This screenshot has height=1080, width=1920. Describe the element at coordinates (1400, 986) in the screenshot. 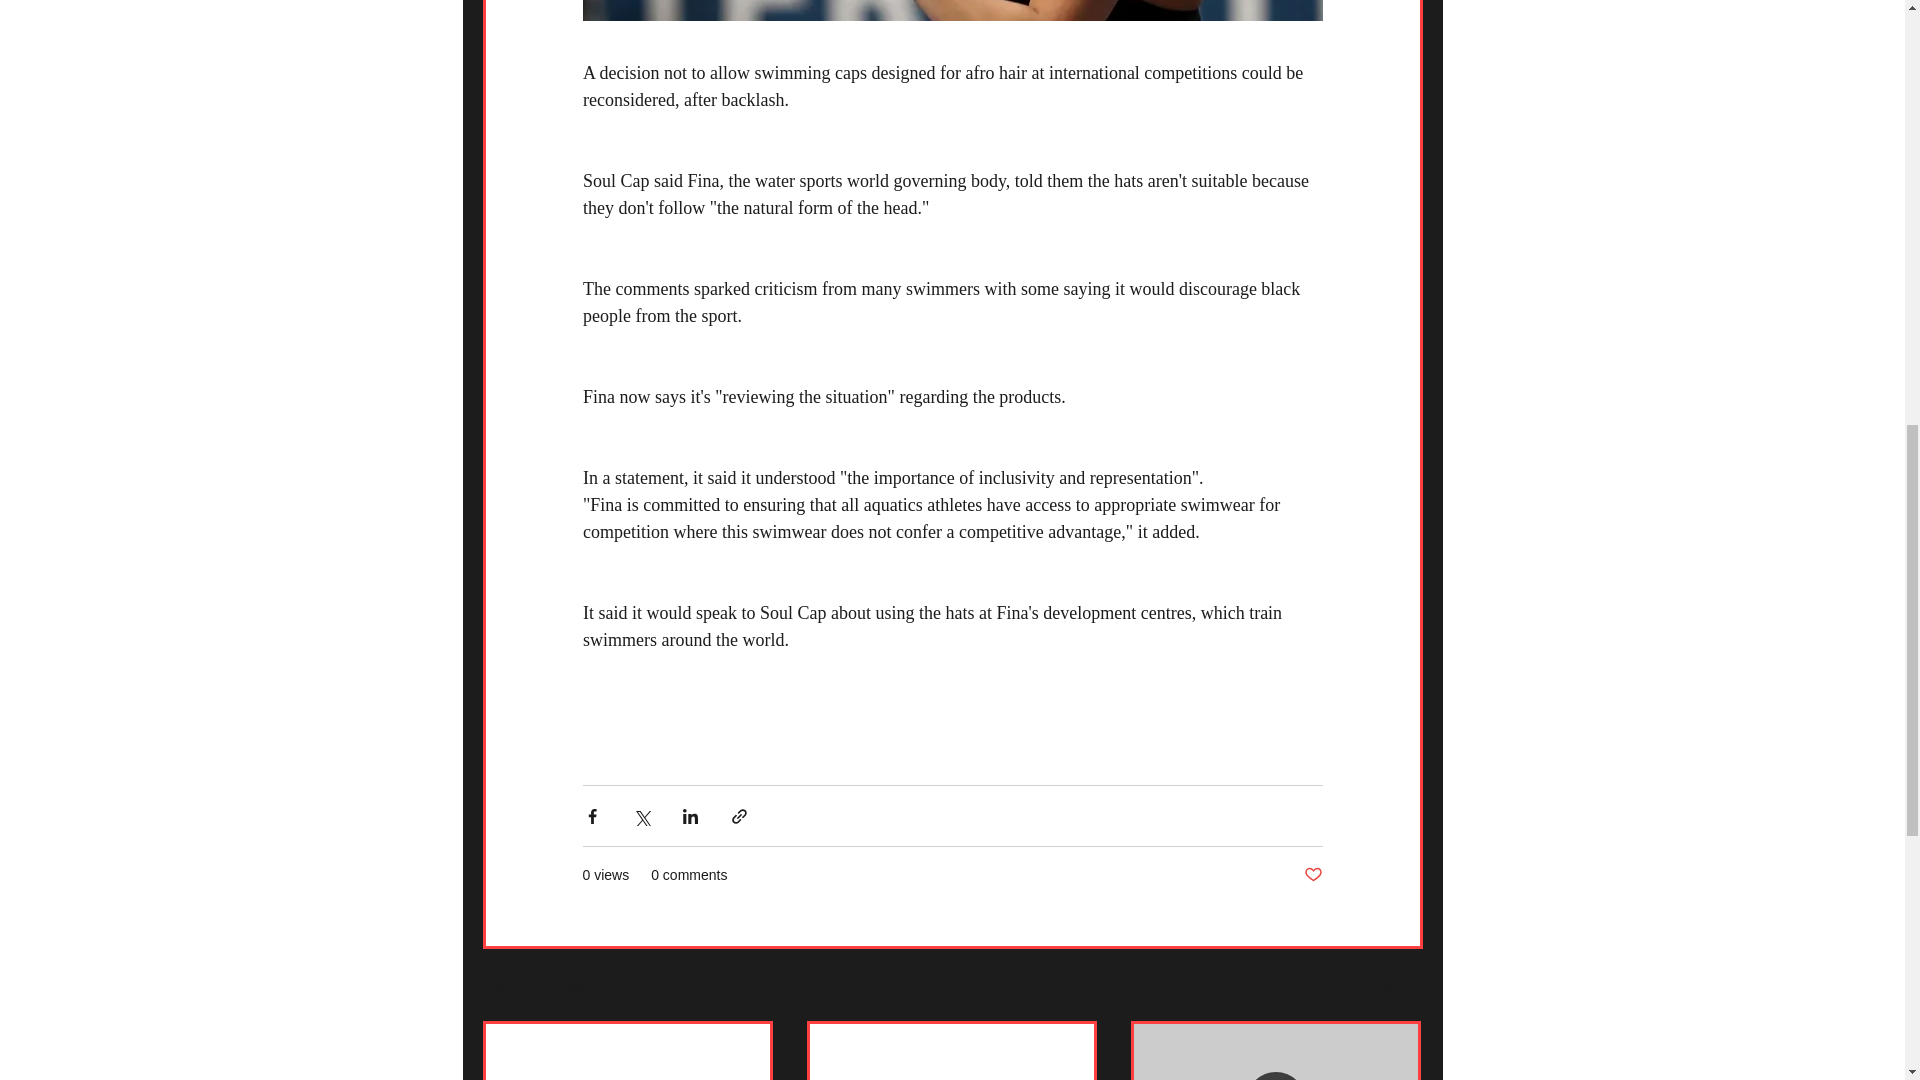

I see `See All` at that location.